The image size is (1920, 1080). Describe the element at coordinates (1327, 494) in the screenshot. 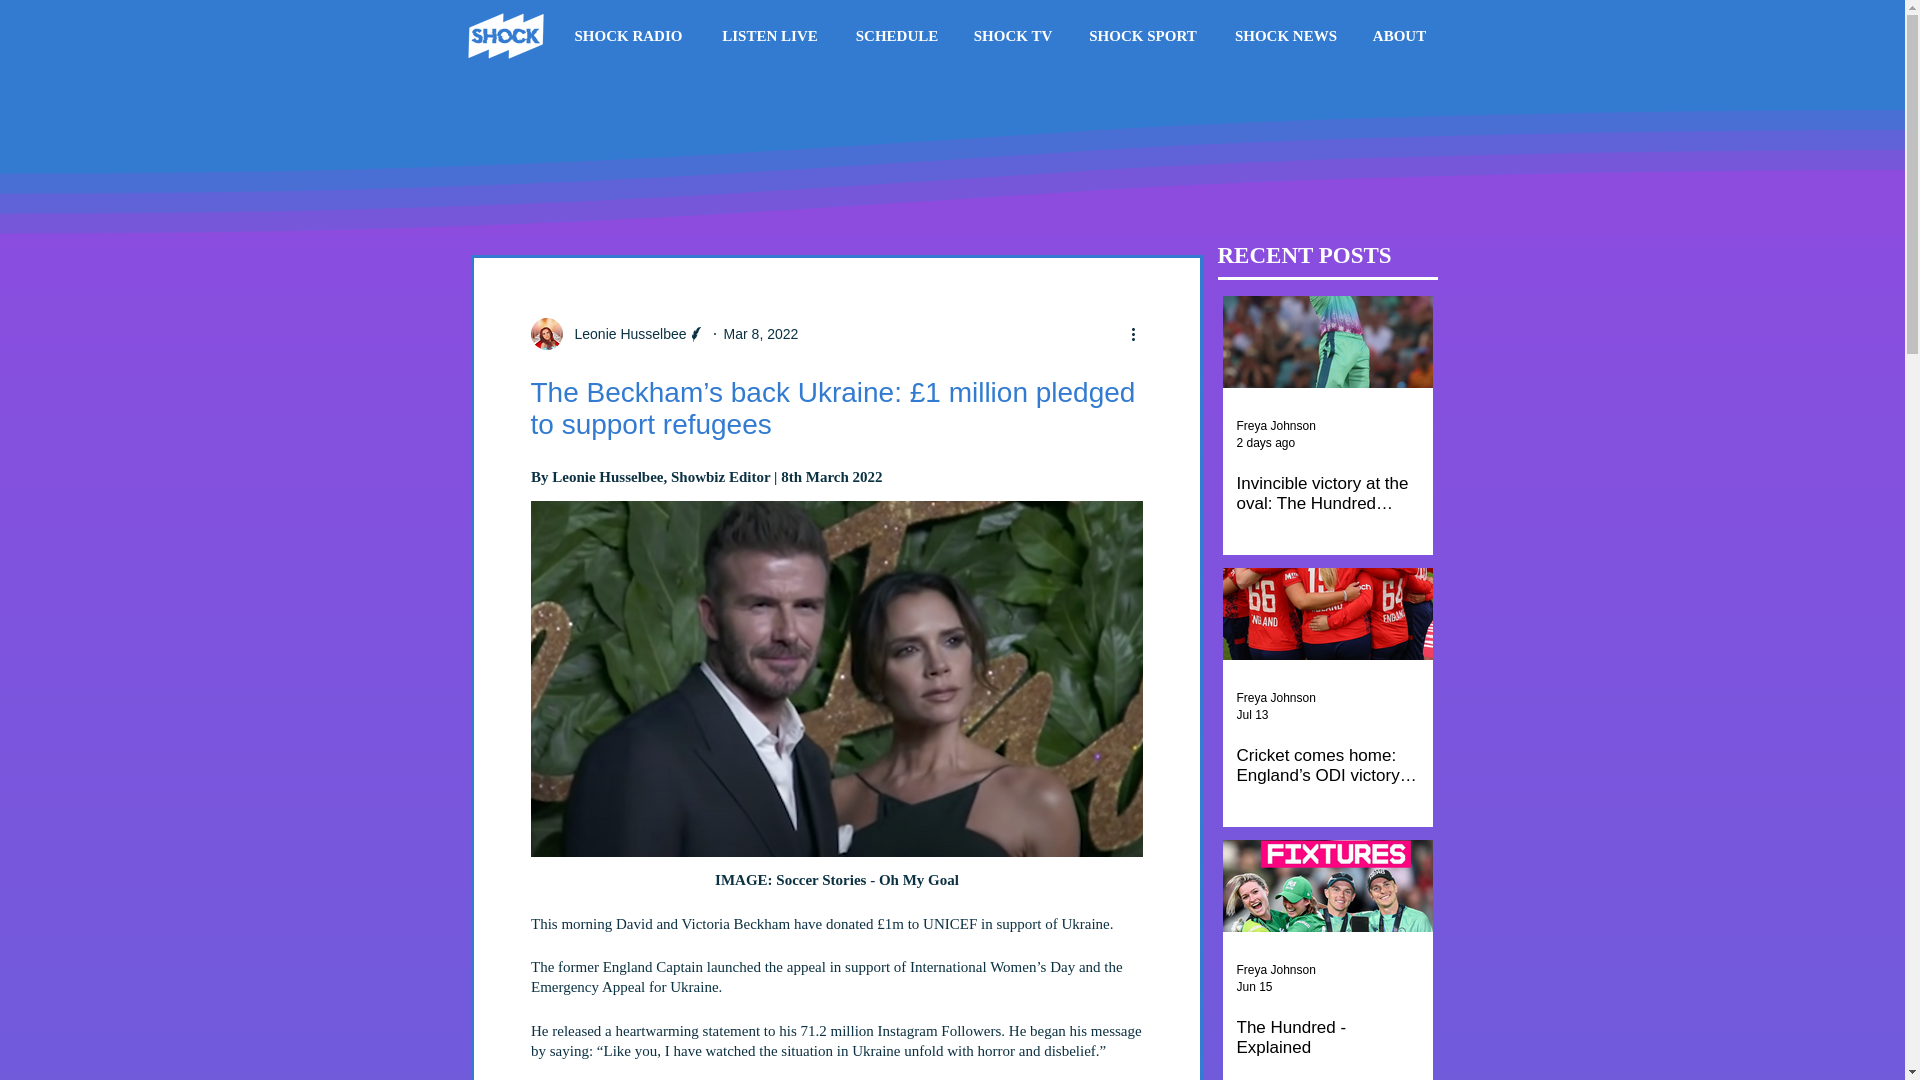

I see `Invincible victory at the oval: The Hundred 2024 Day One` at that location.